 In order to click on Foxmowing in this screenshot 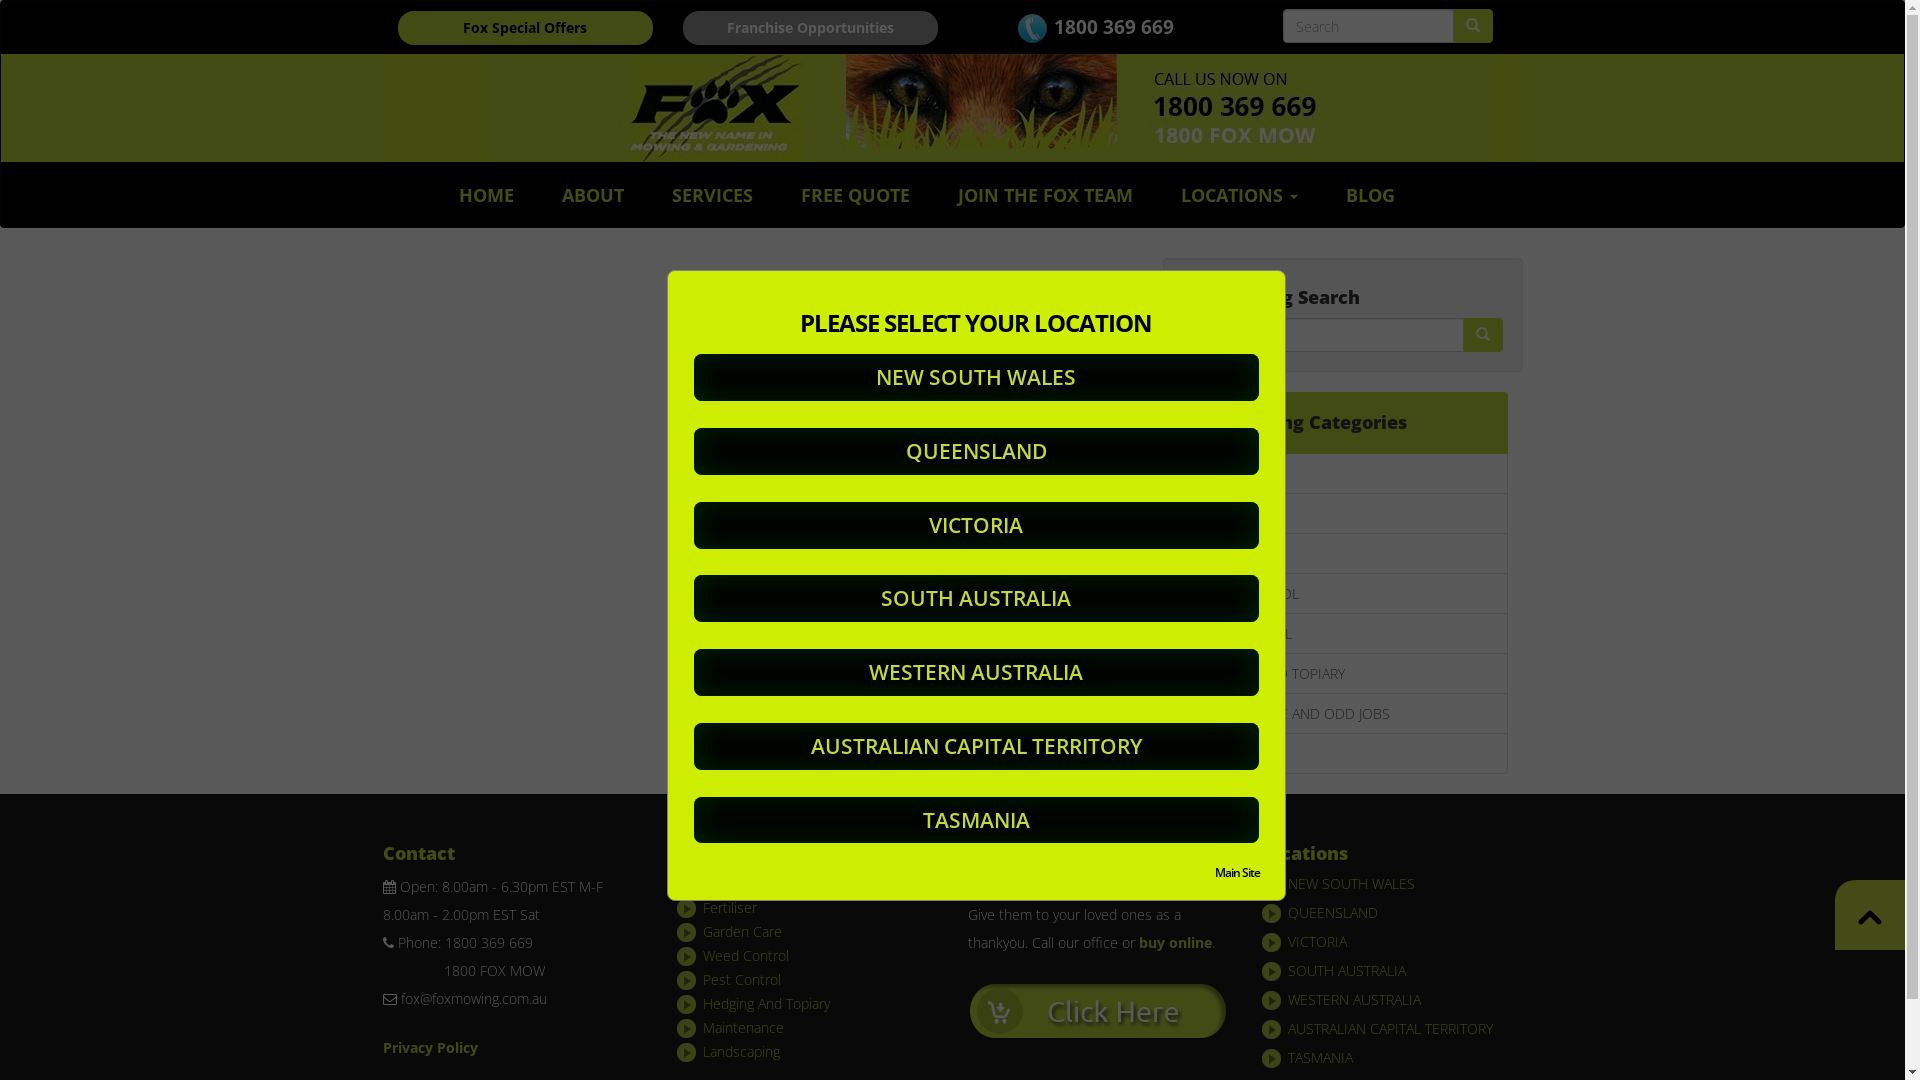, I will do `click(952, 108)`.